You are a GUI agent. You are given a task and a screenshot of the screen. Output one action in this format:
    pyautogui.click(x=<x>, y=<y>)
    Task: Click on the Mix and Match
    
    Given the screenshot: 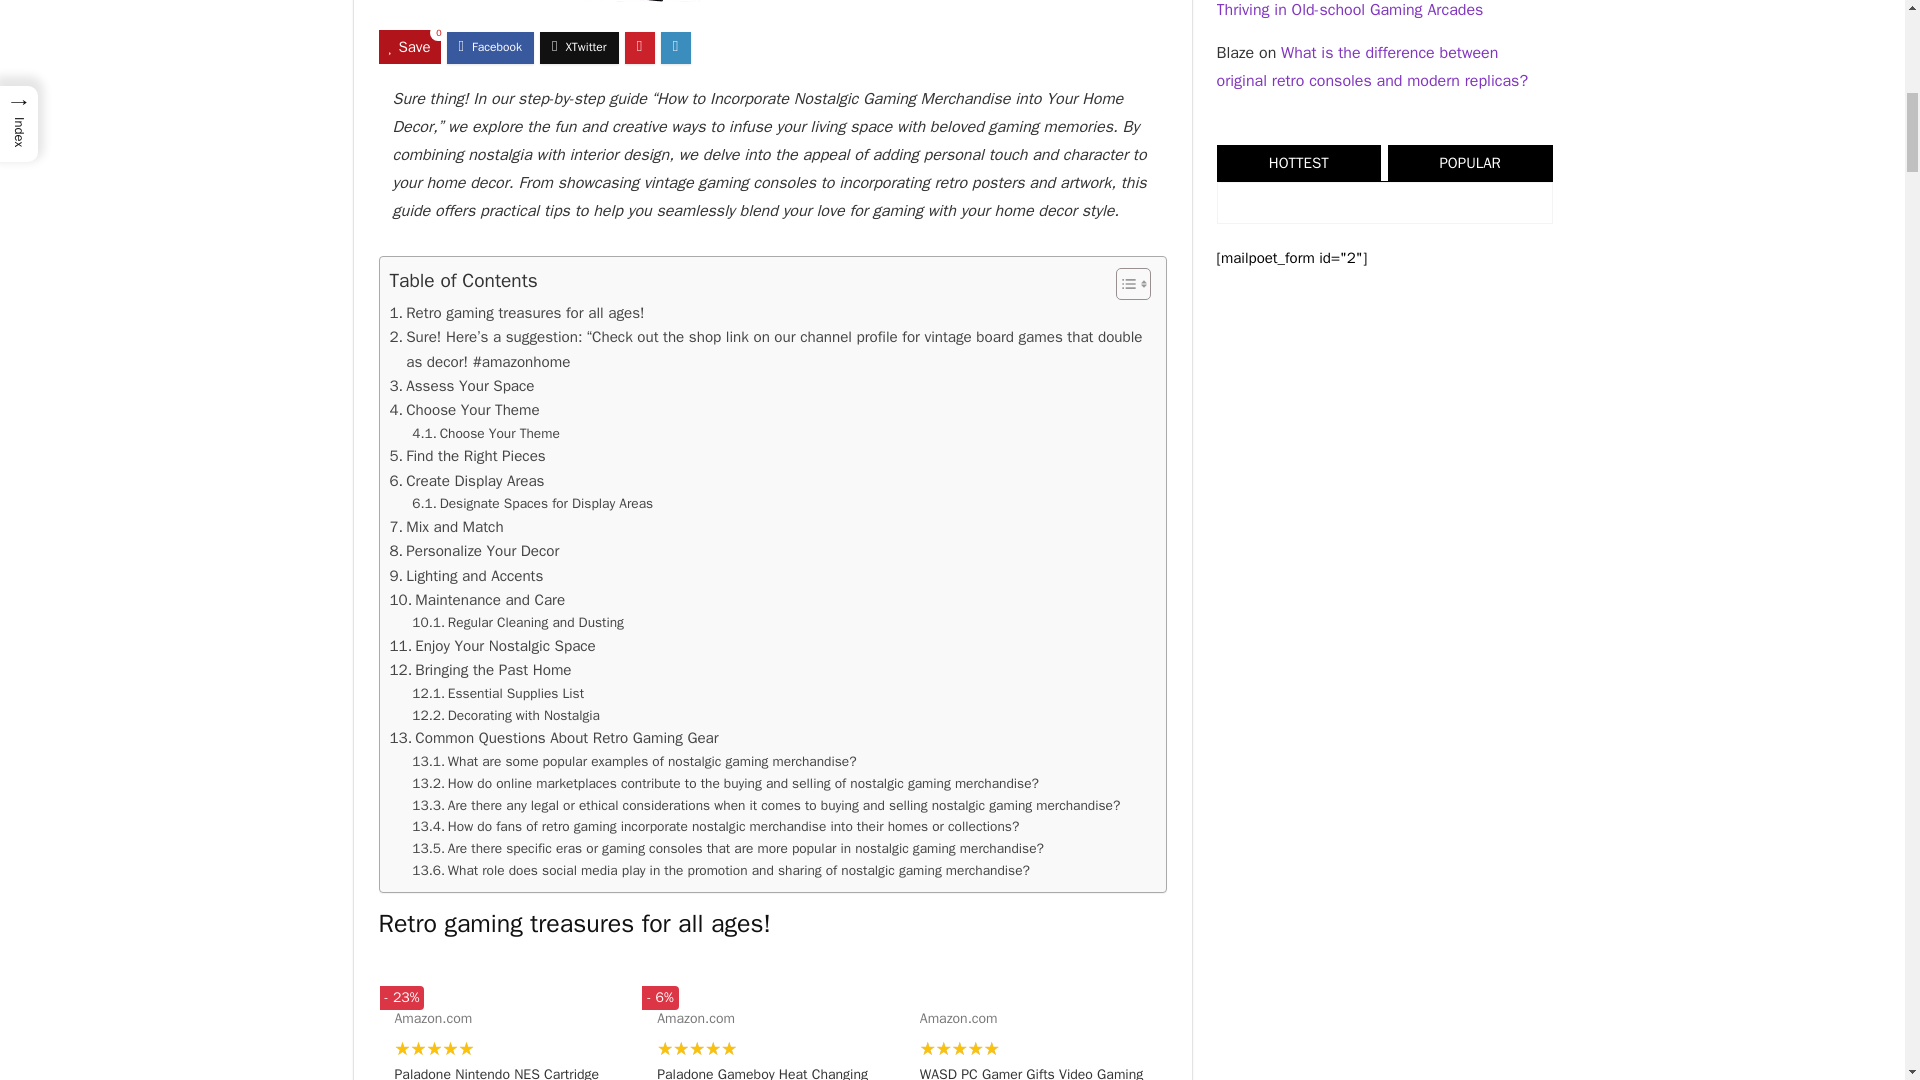 What is the action you would take?
    pyautogui.click(x=446, y=526)
    